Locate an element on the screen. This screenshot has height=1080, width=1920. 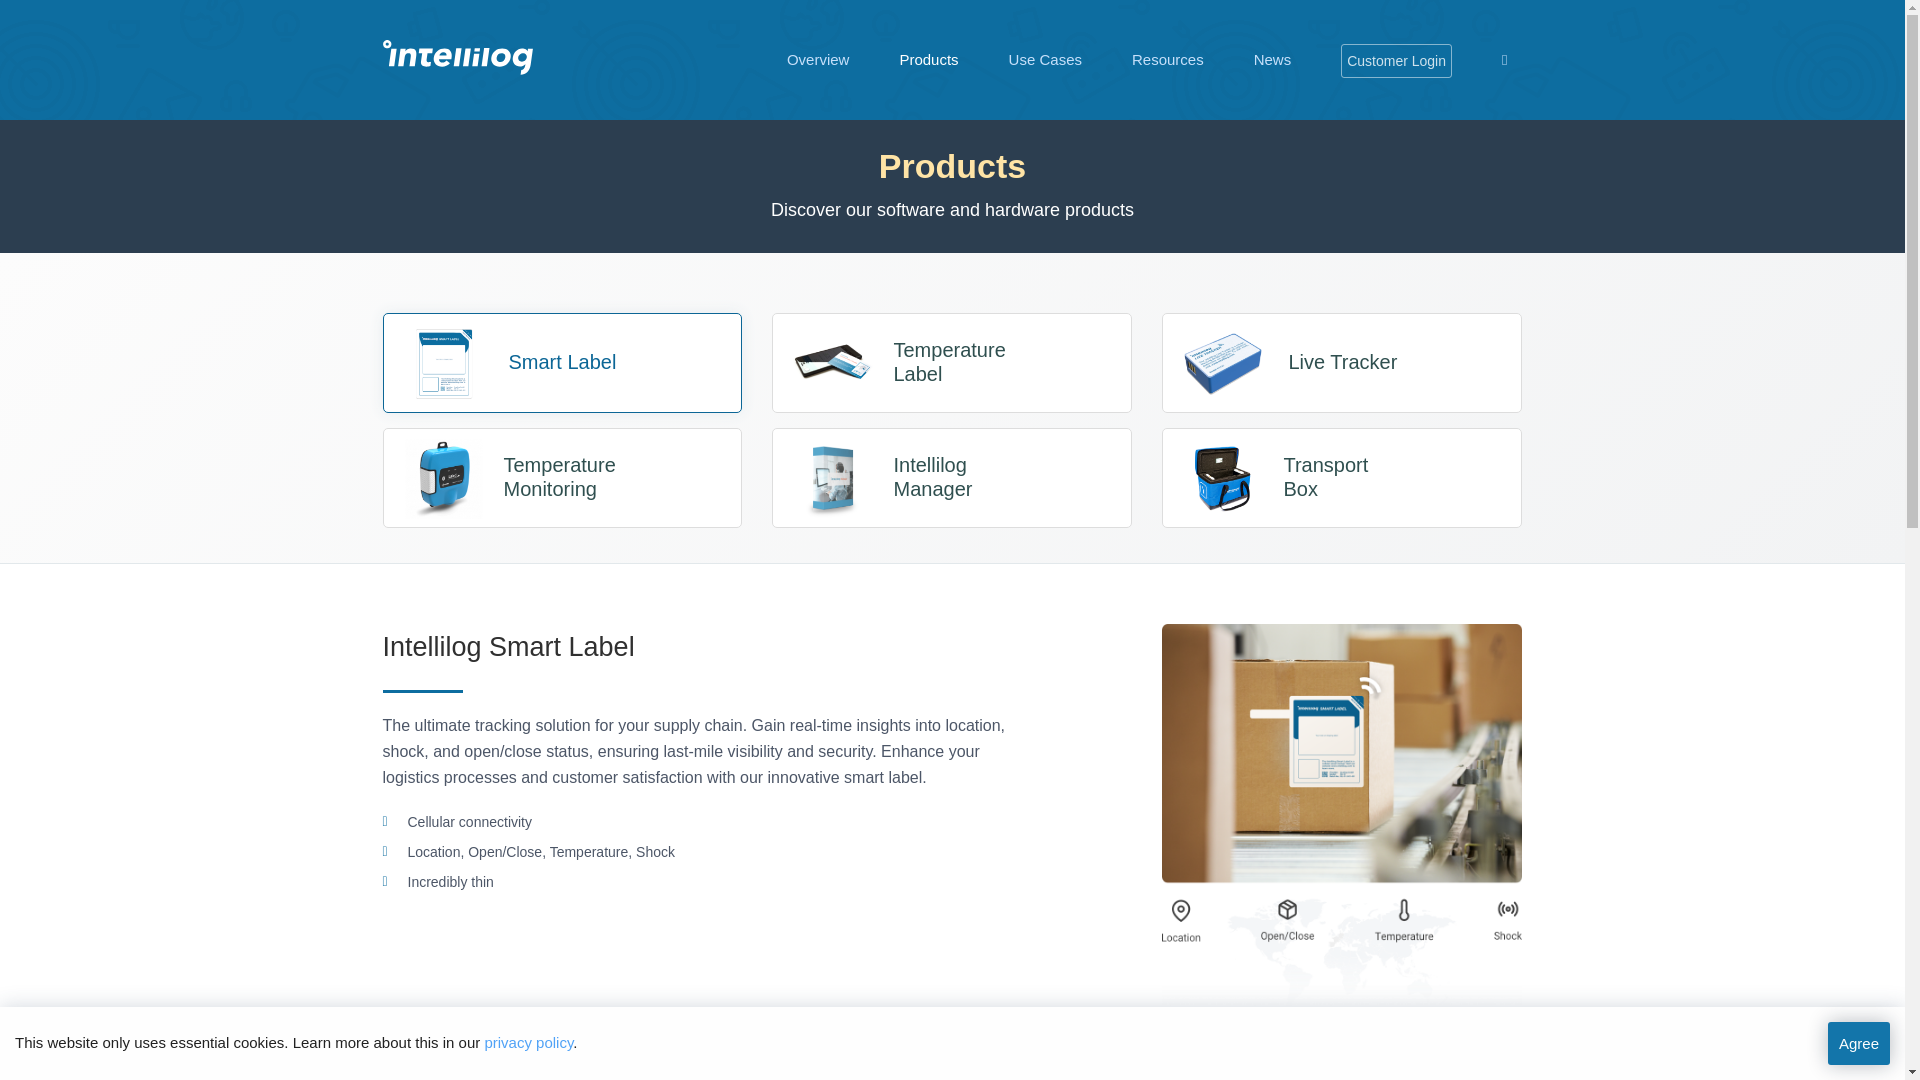
privacy policy is located at coordinates (818, 60).